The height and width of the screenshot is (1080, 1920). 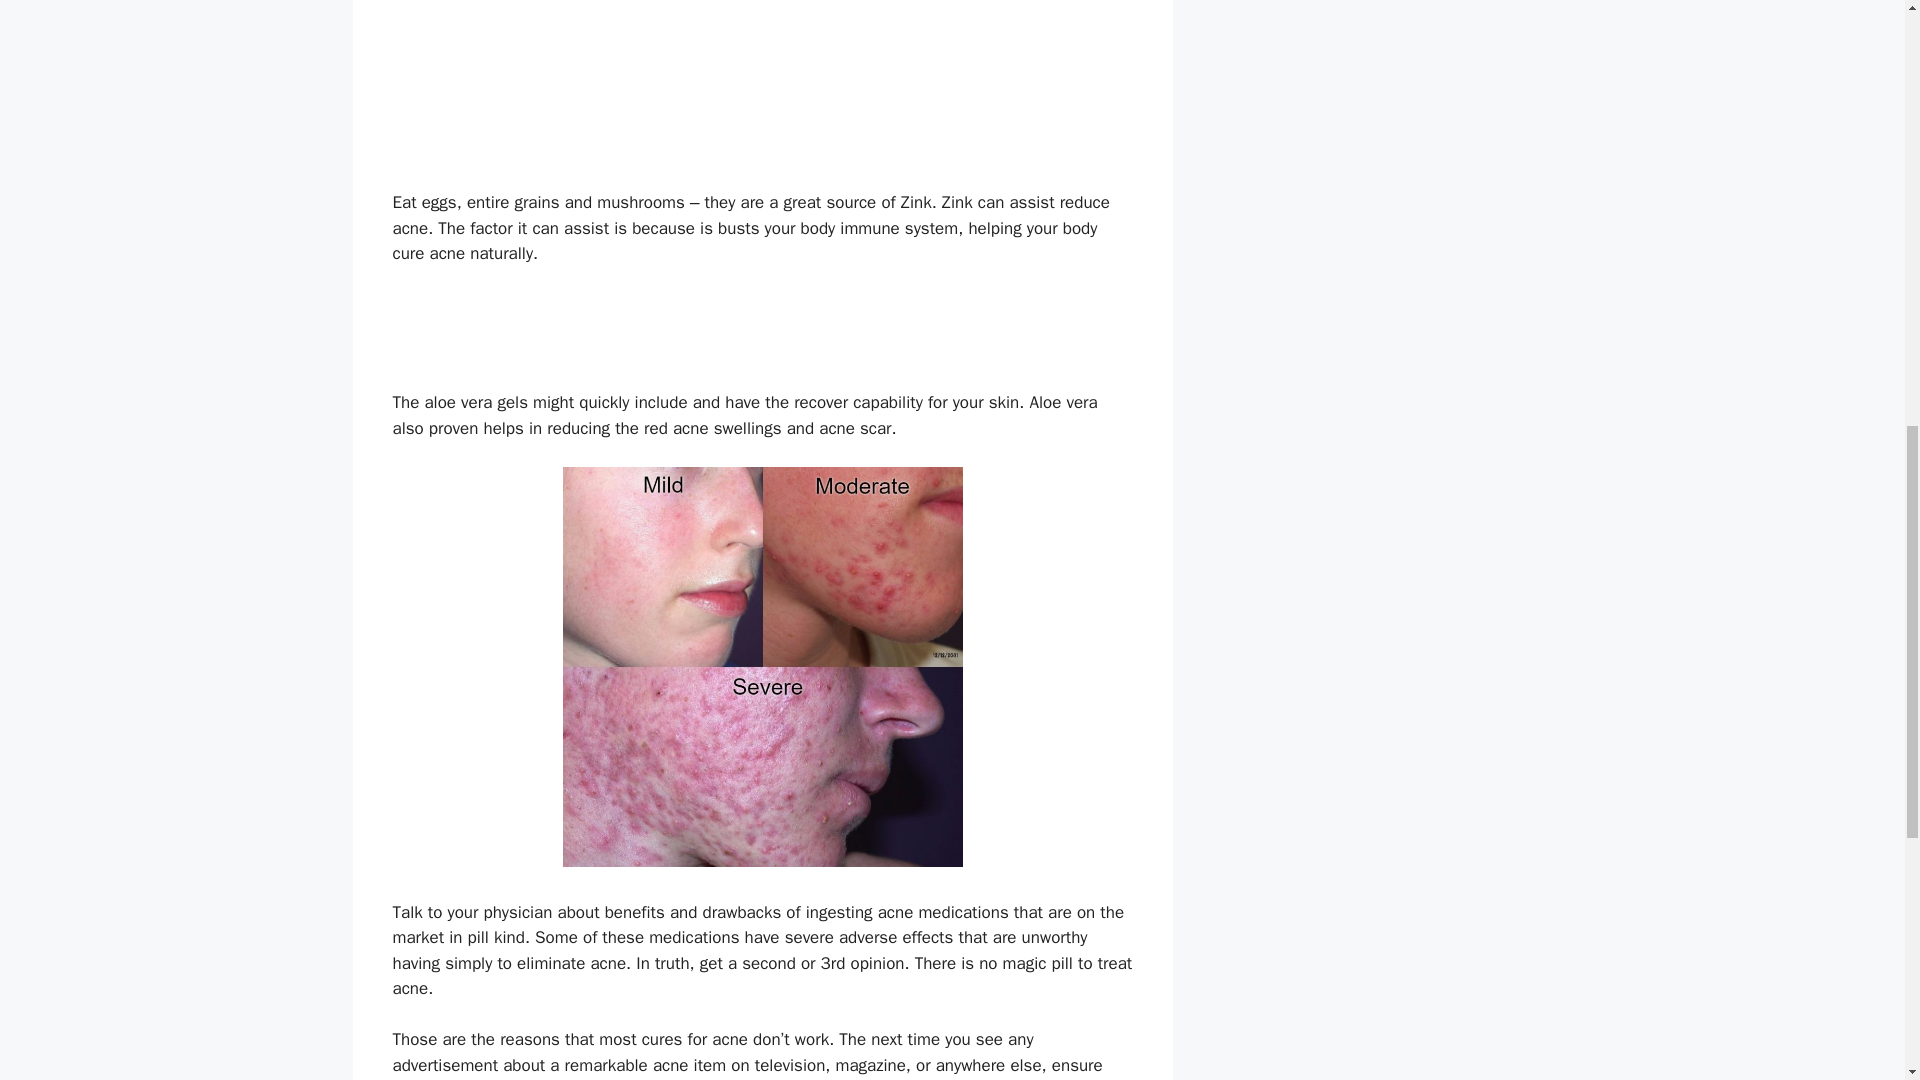 I want to click on Advertisement, so click(x=761, y=336).